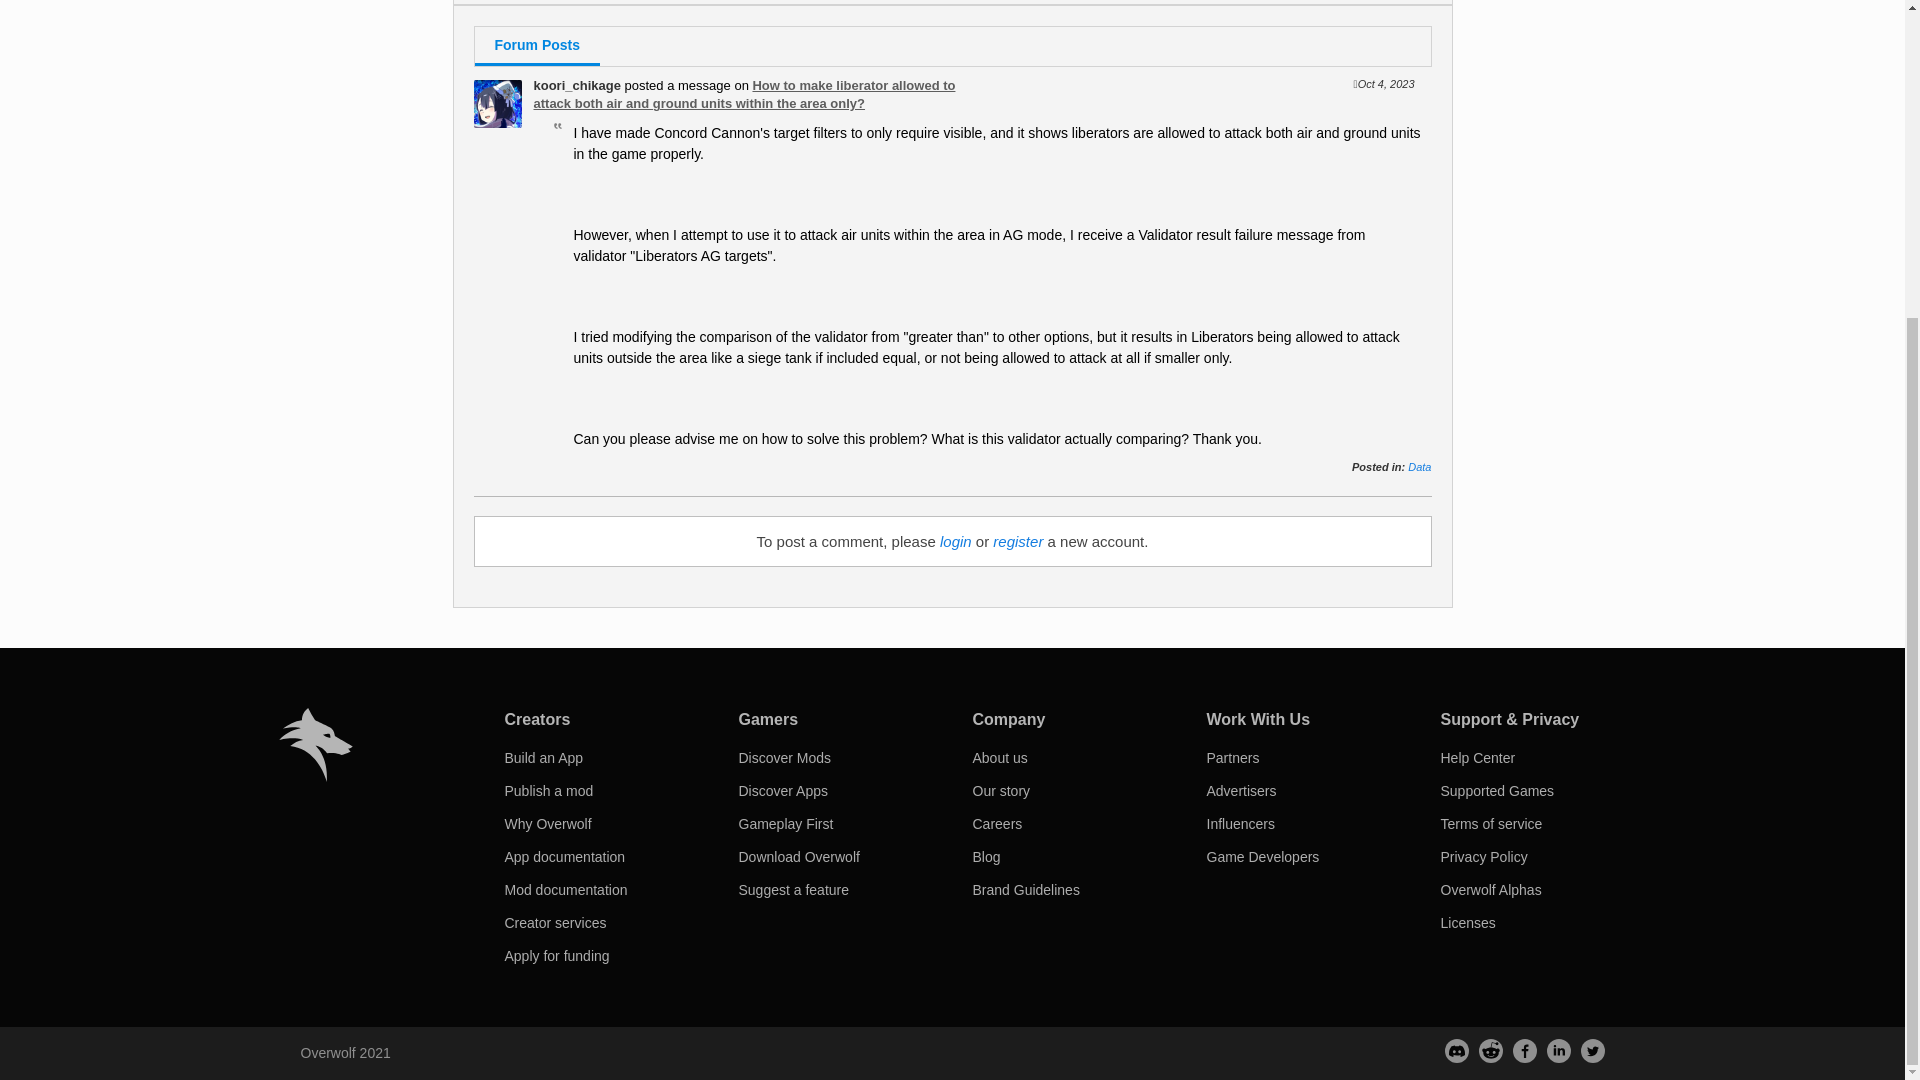 Image resolution: width=1920 pixels, height=1080 pixels. I want to click on Discover Mods, so click(784, 757).